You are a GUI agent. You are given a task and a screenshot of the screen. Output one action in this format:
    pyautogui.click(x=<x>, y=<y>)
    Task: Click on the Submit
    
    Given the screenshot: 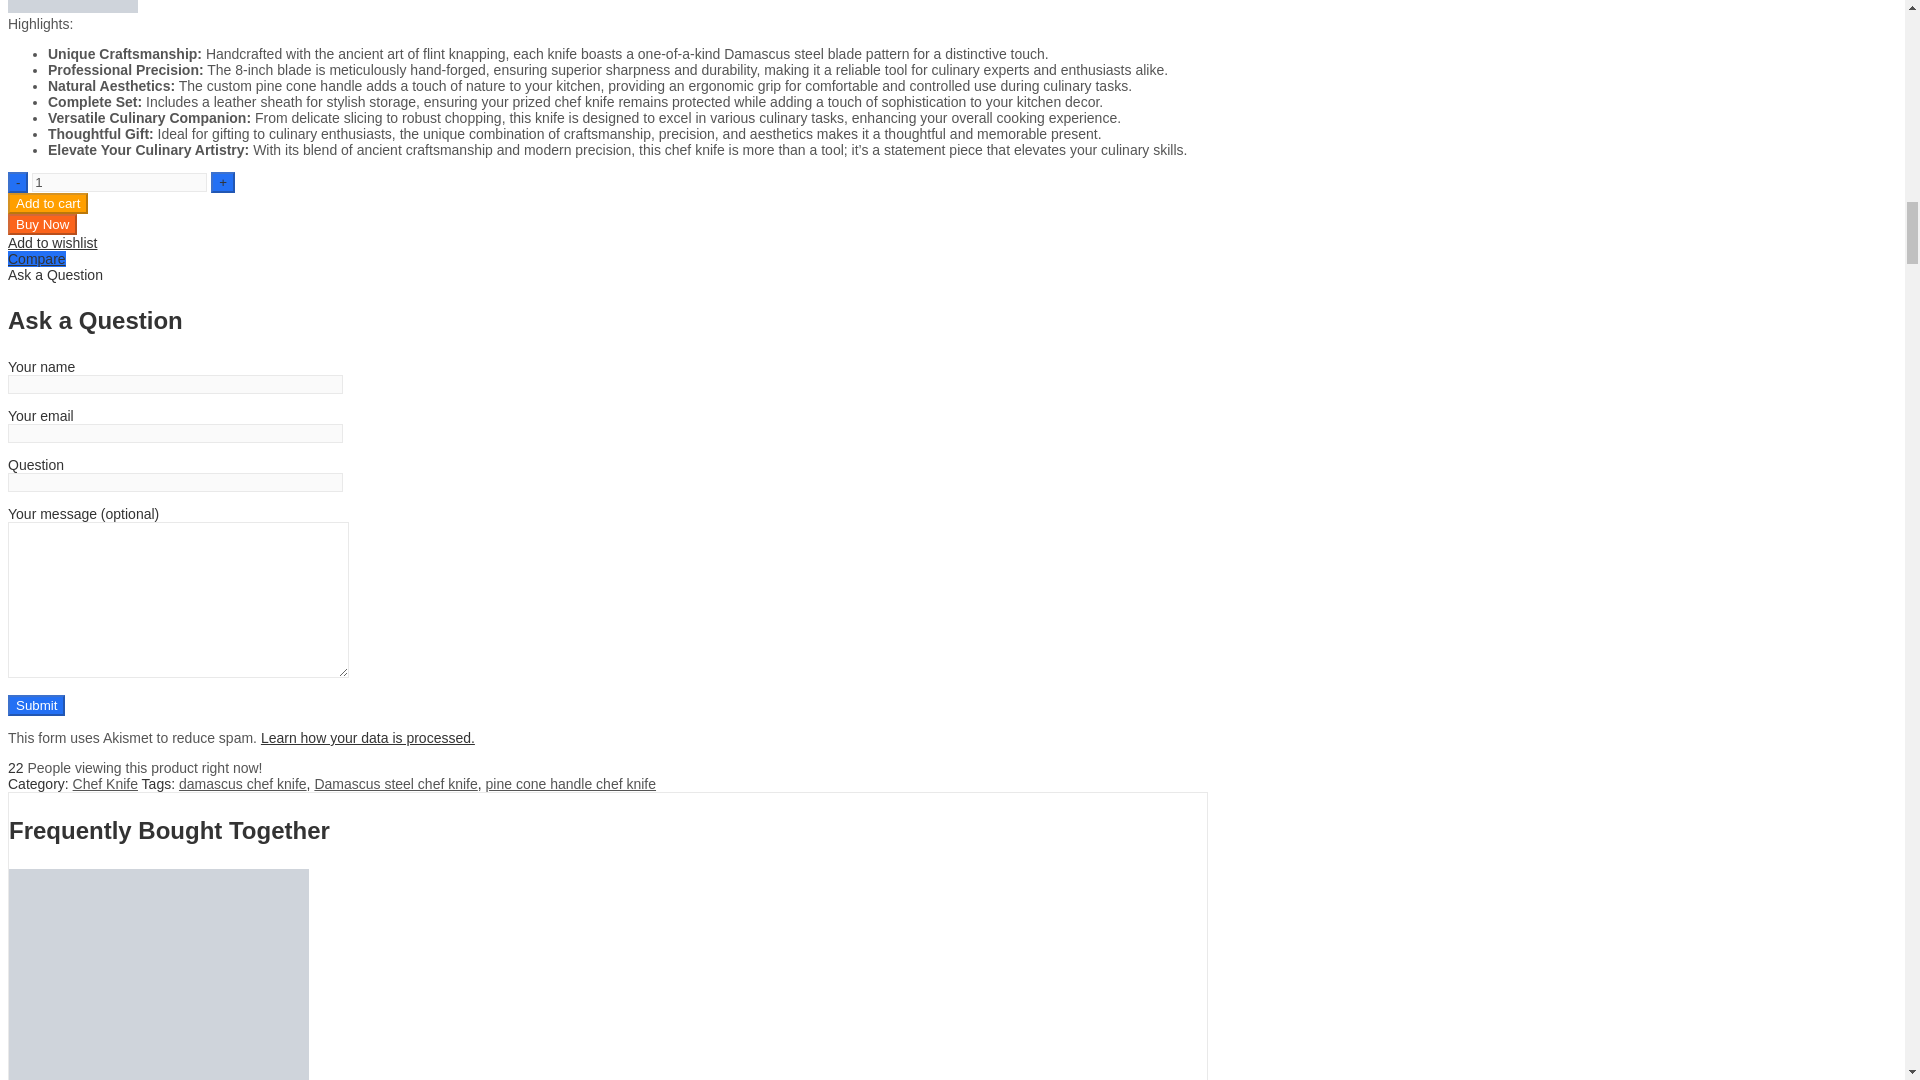 What is the action you would take?
    pyautogui.click(x=36, y=706)
    